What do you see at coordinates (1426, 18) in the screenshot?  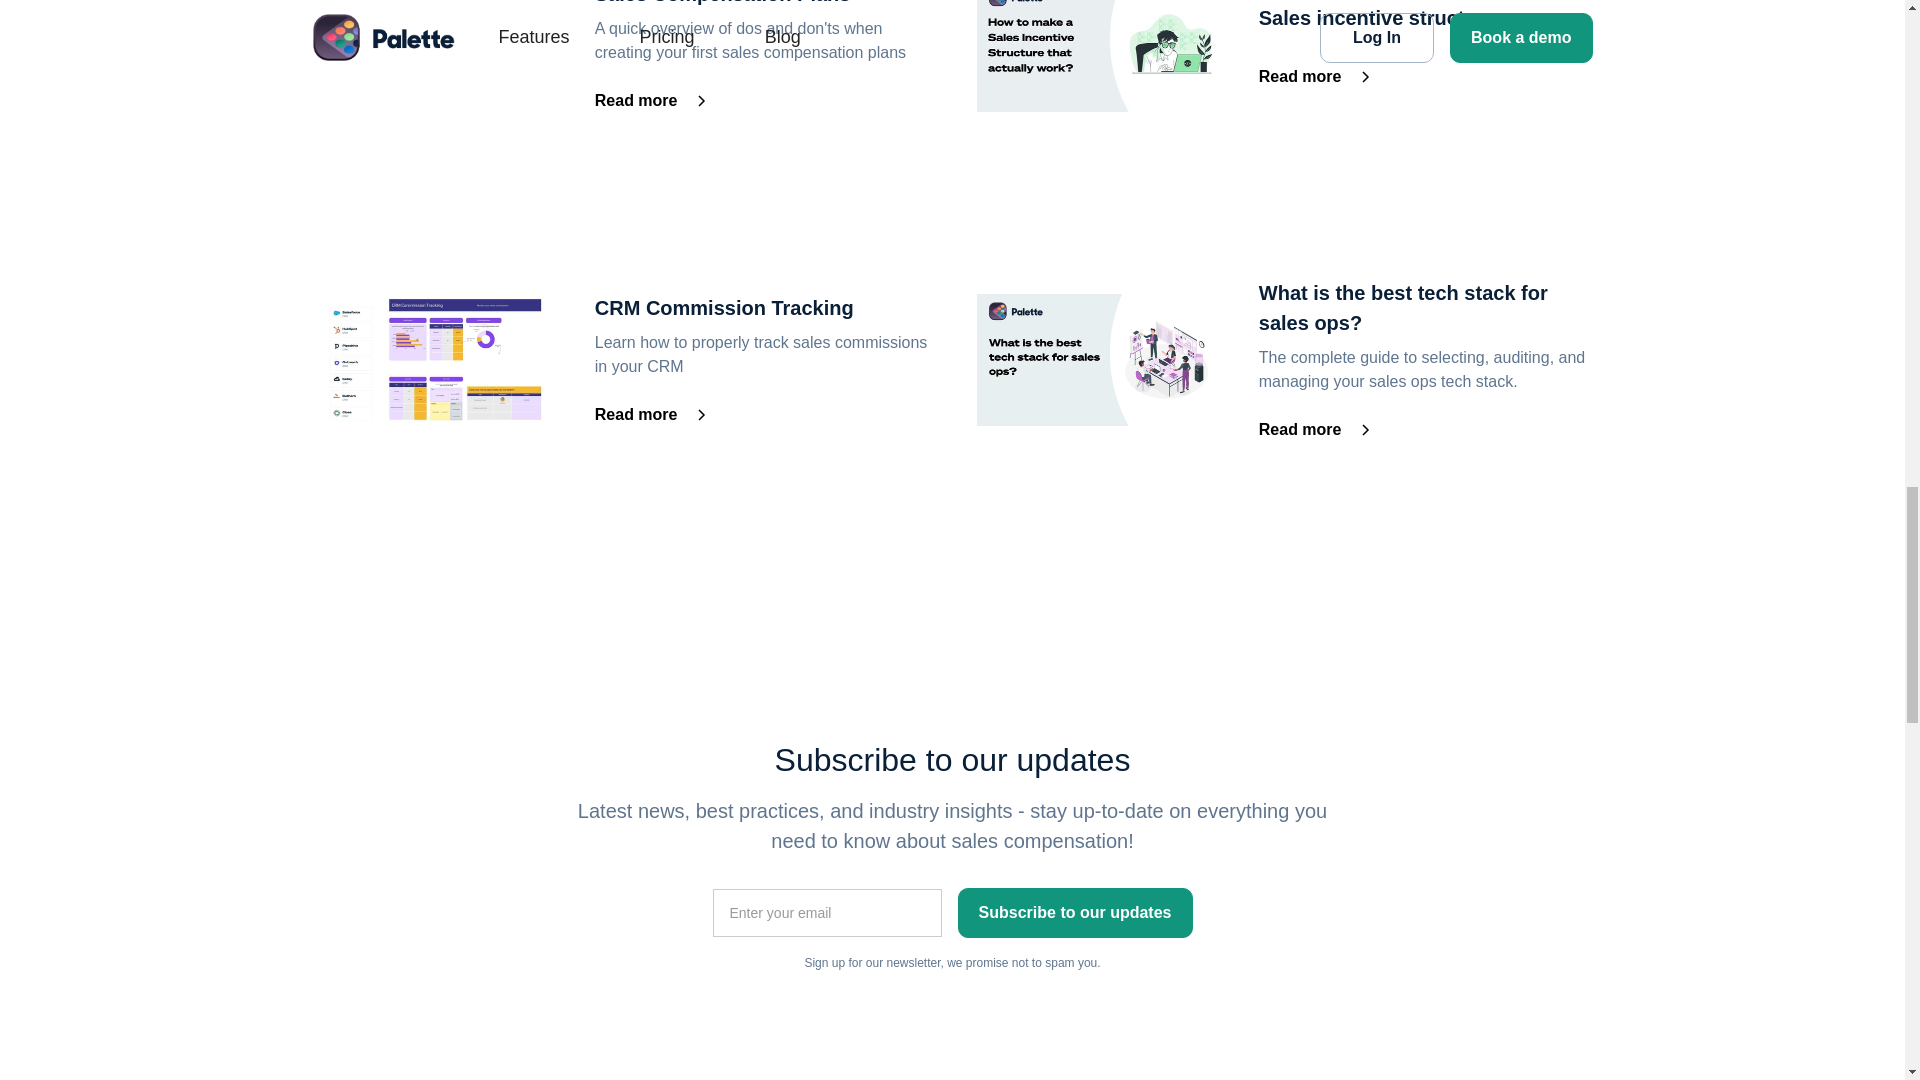 I see `Sales incentive structure` at bounding box center [1426, 18].